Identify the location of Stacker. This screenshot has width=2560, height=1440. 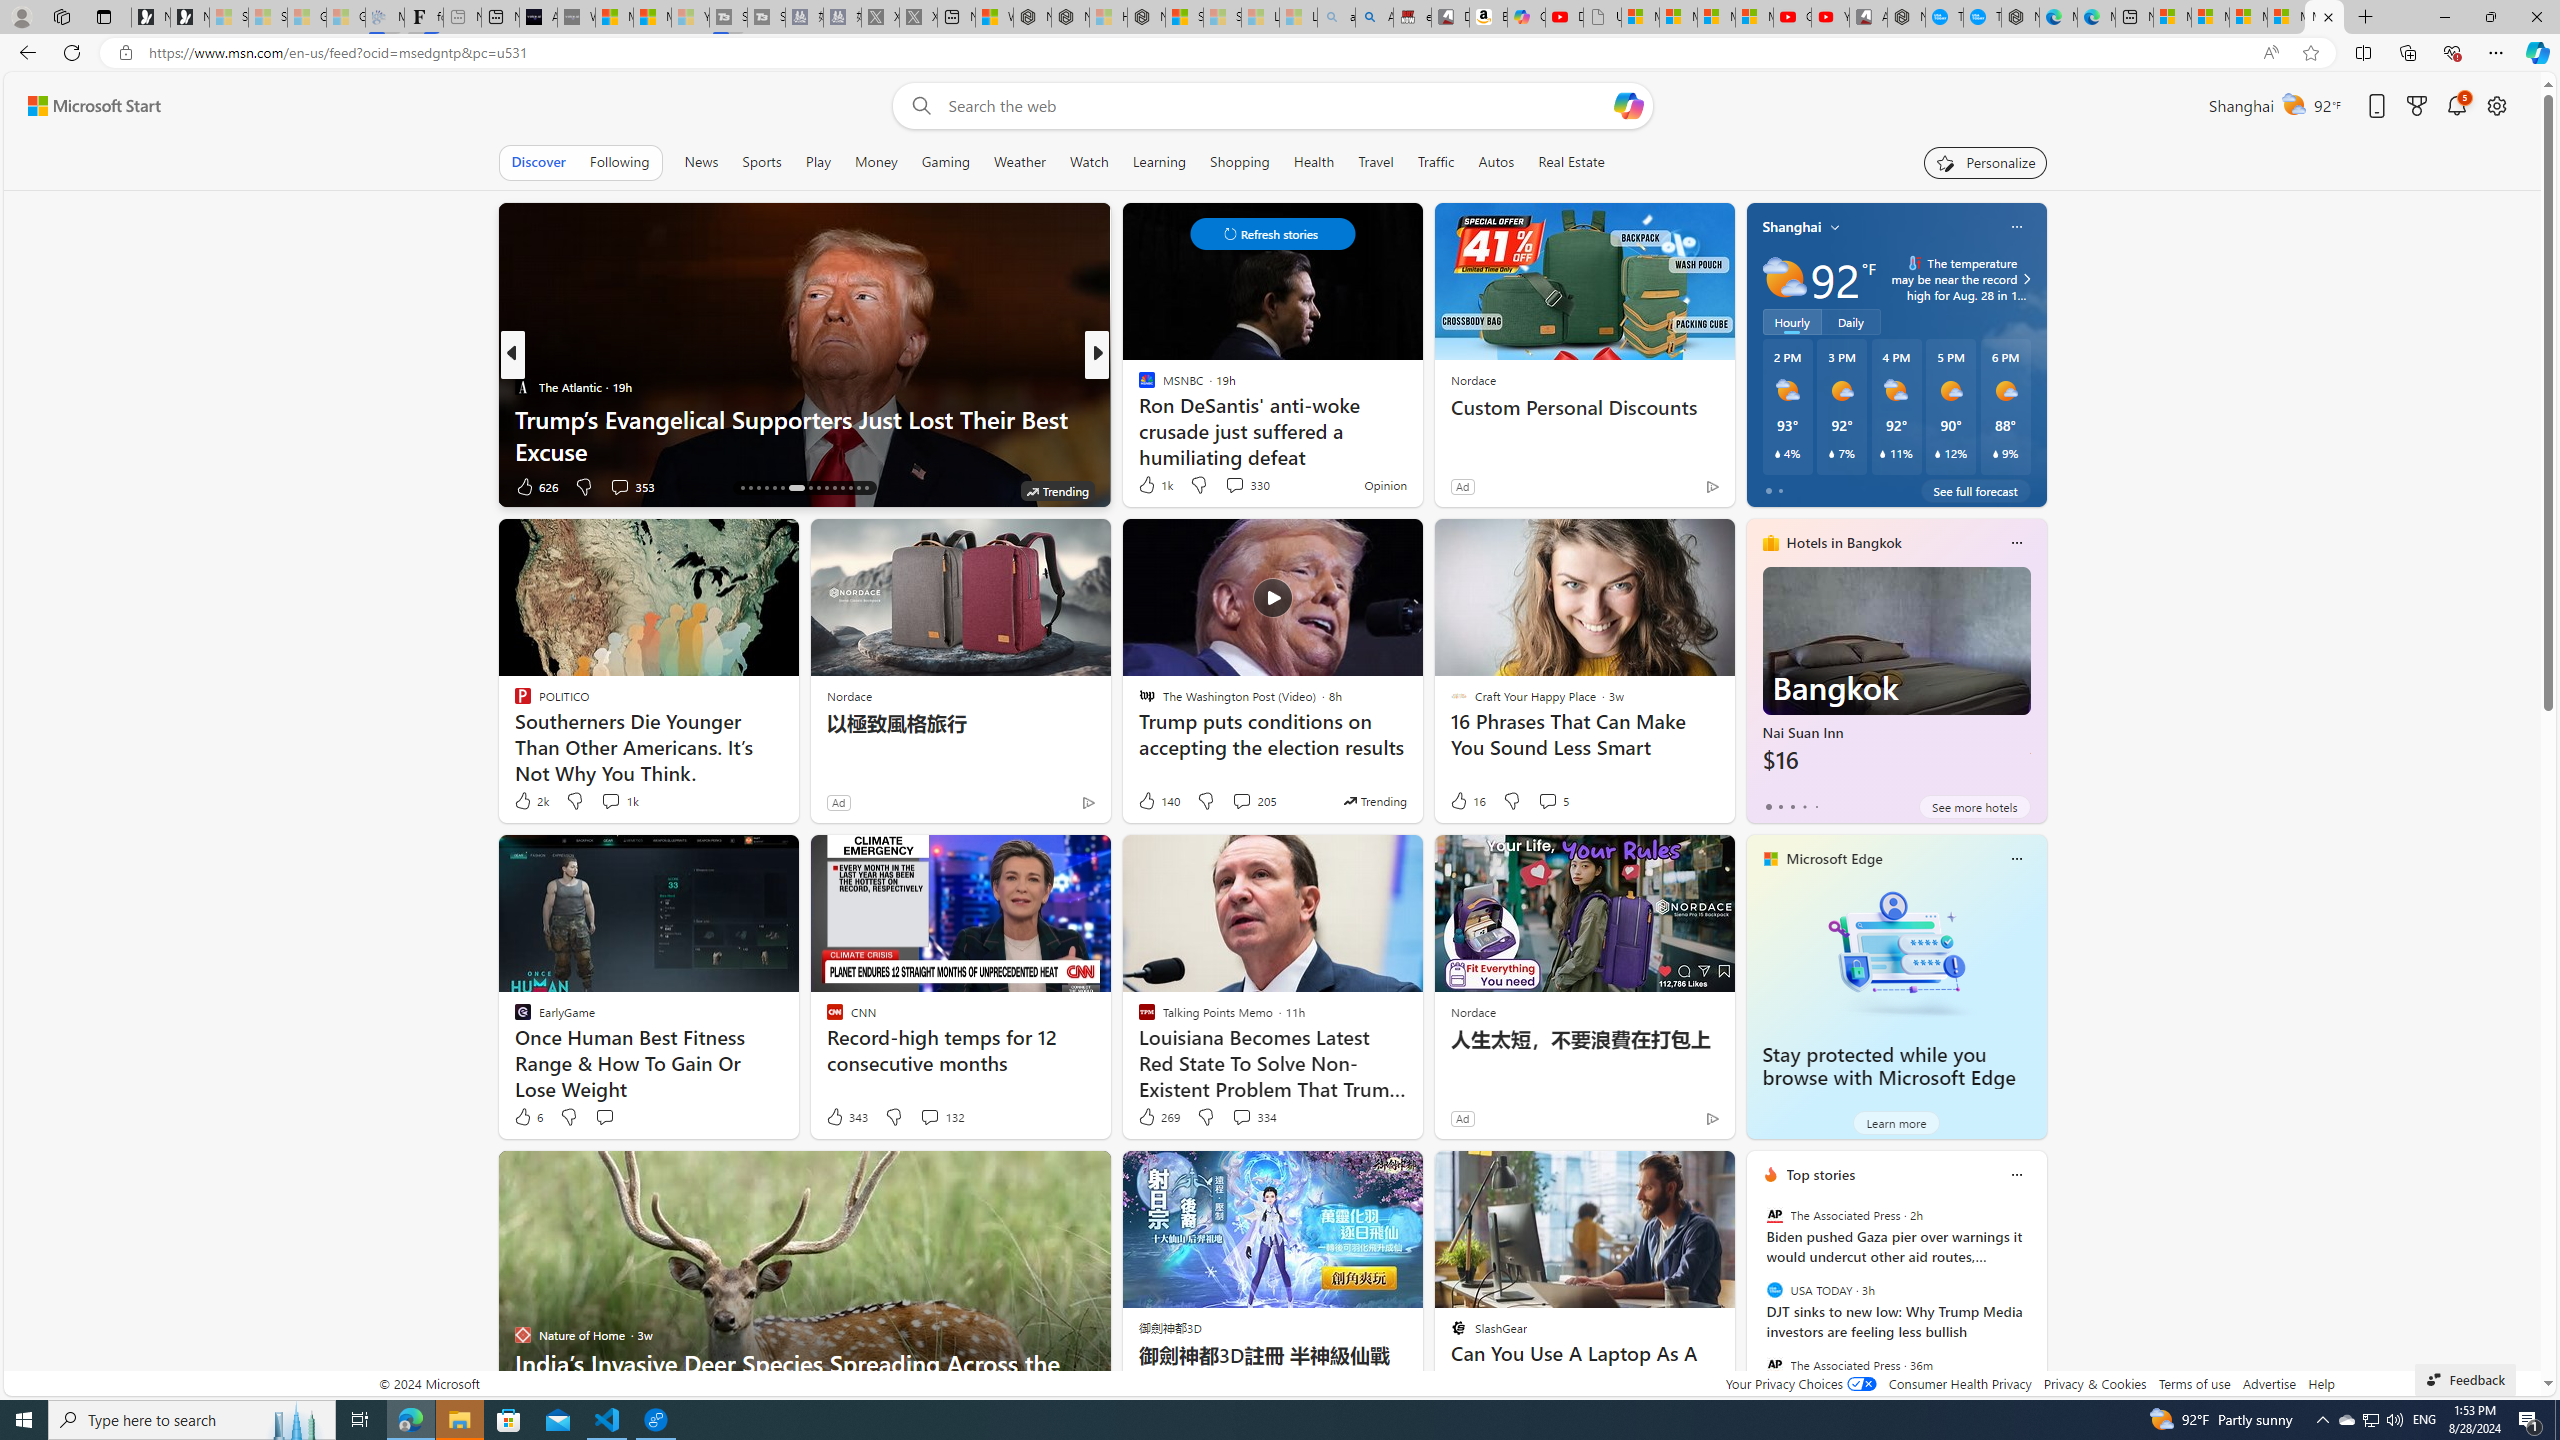
(1137, 386).